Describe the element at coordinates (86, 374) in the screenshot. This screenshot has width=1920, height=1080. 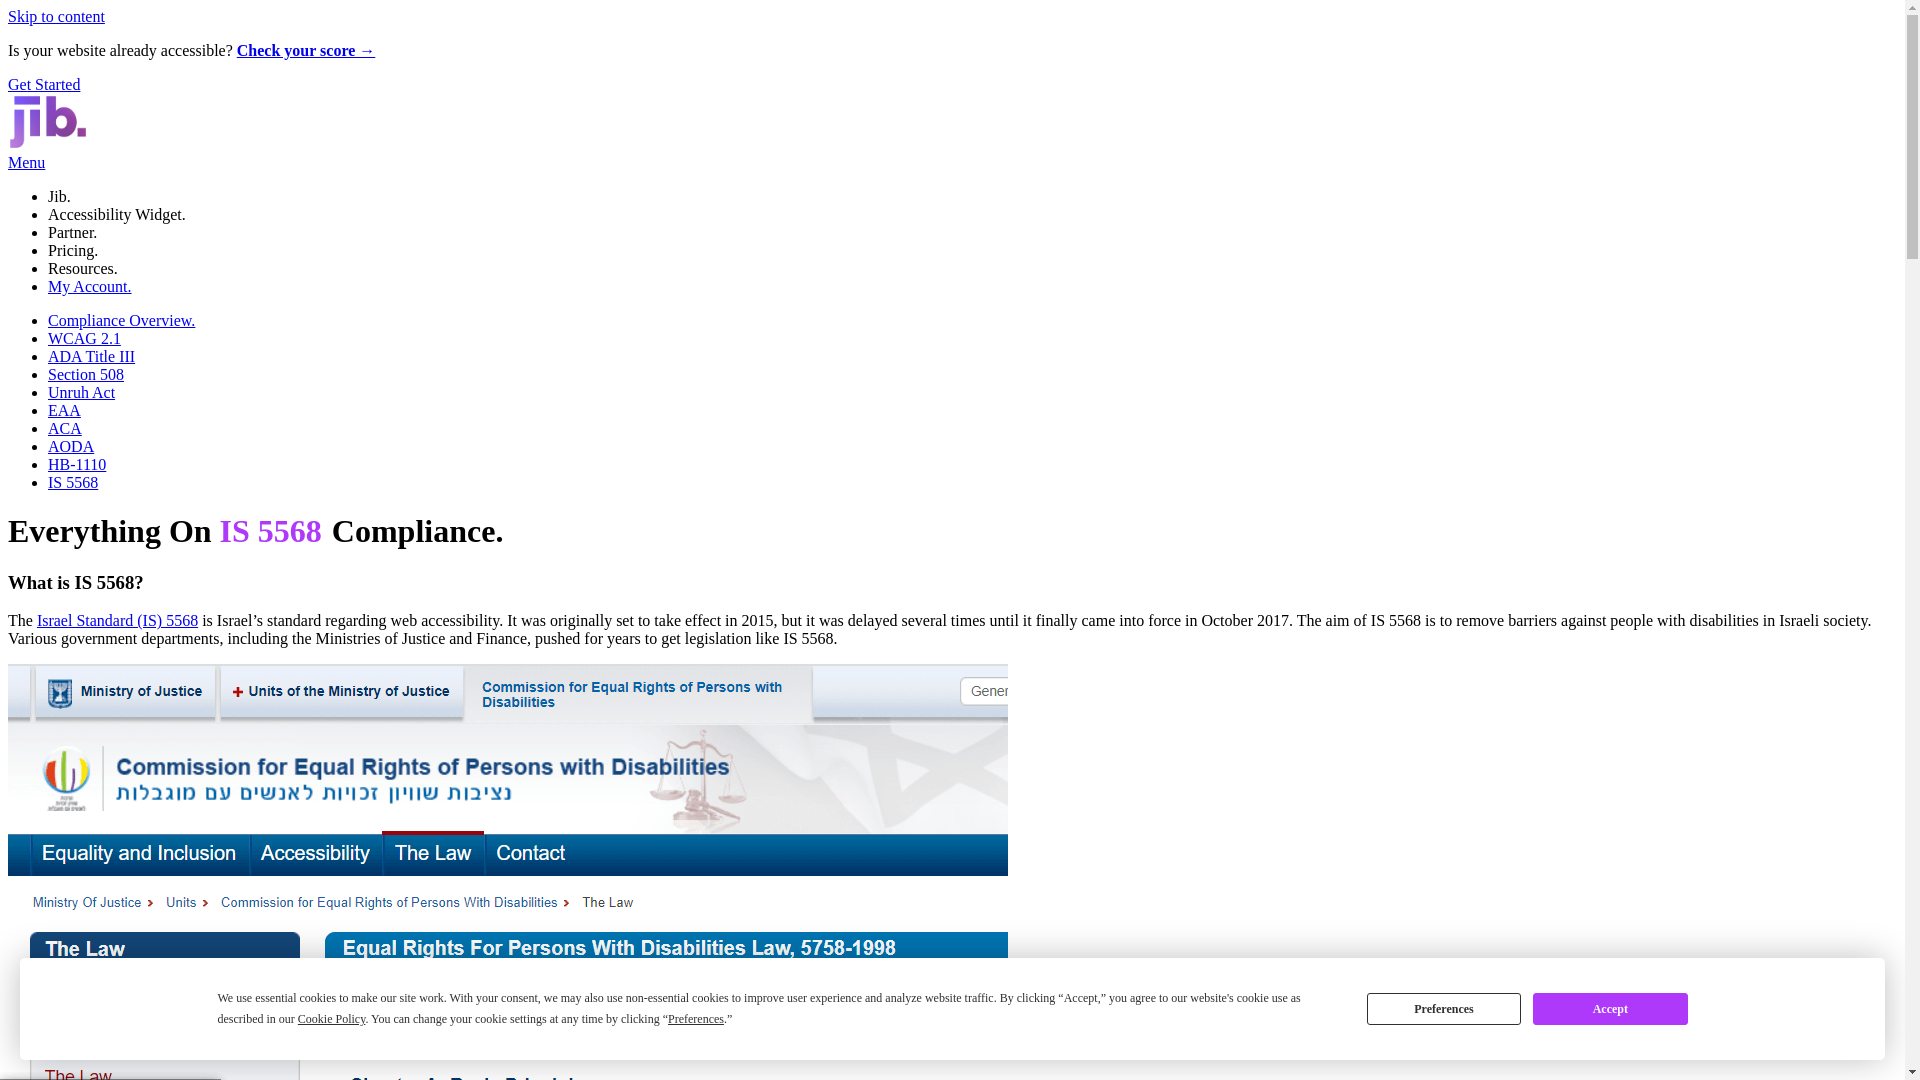
I see `Section 508` at that location.